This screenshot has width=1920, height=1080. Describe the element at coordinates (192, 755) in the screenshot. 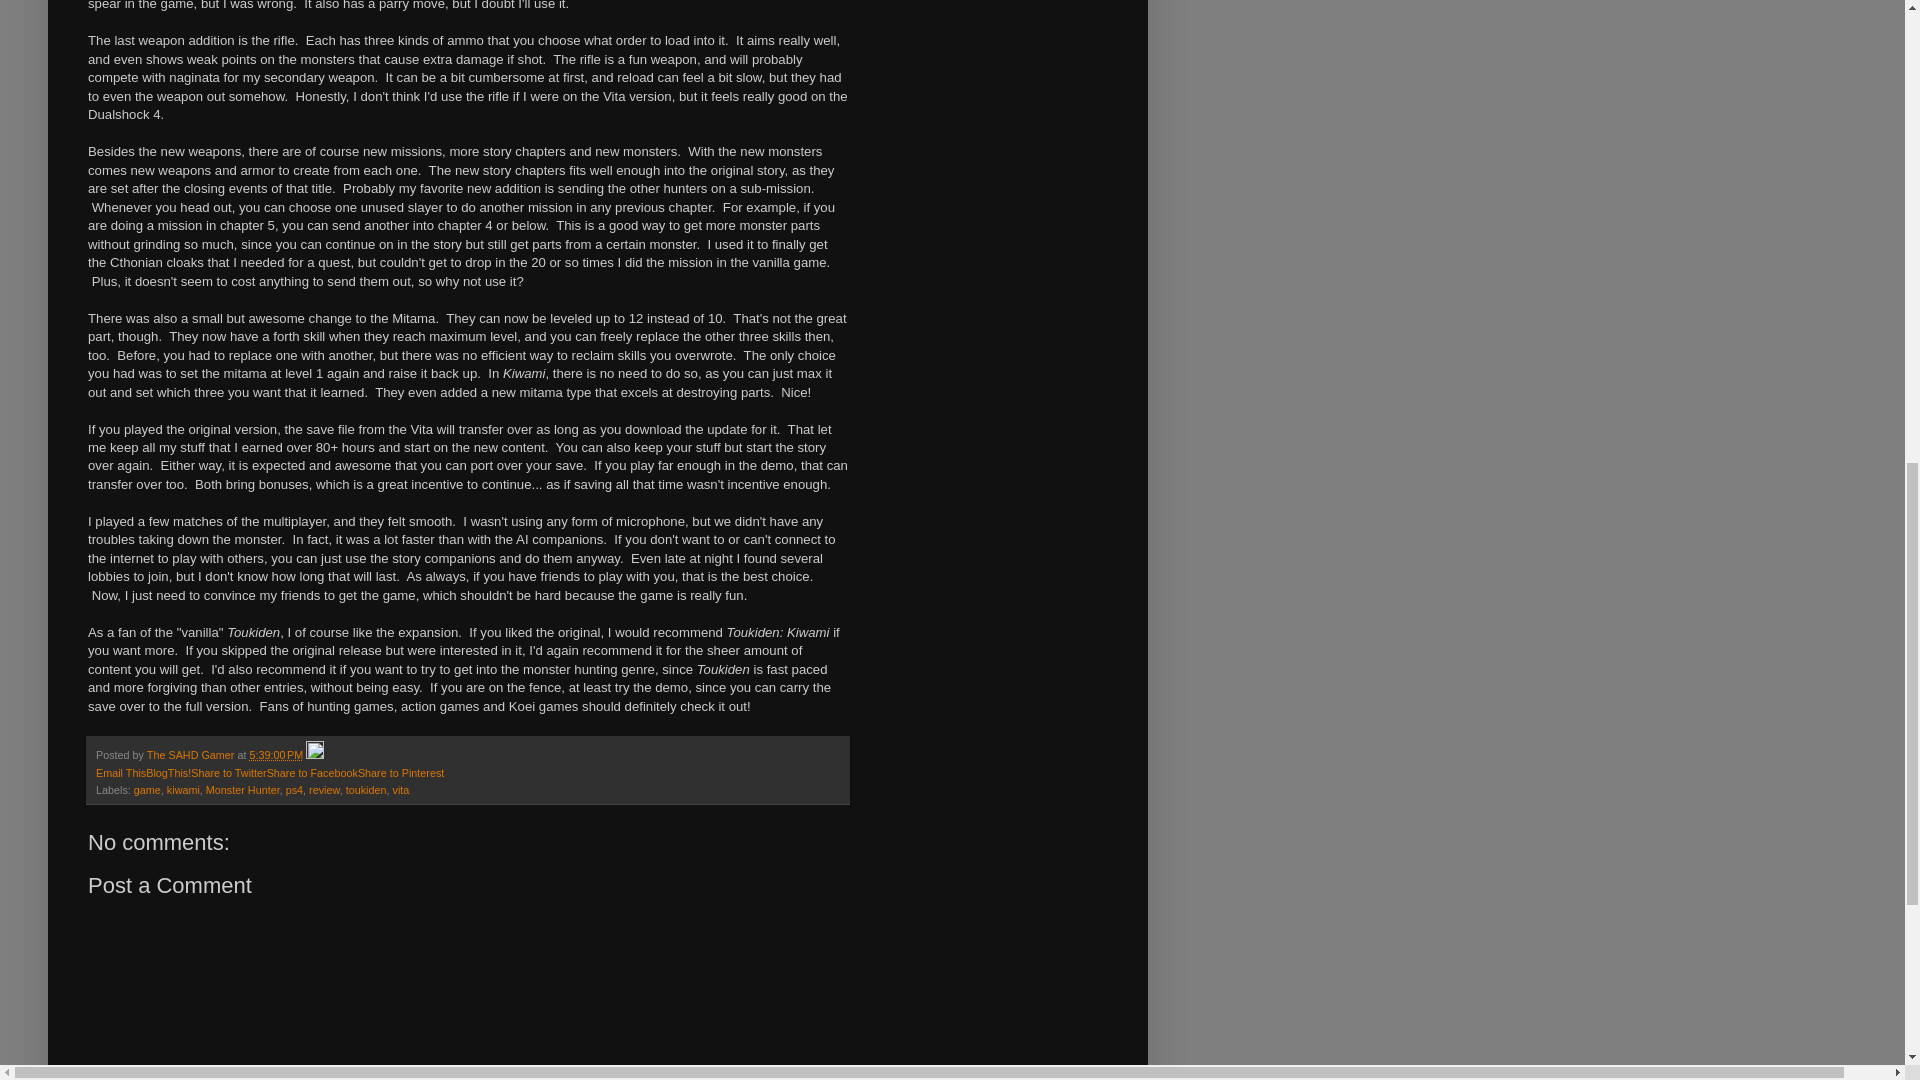

I see `The SAHD Gamer` at that location.